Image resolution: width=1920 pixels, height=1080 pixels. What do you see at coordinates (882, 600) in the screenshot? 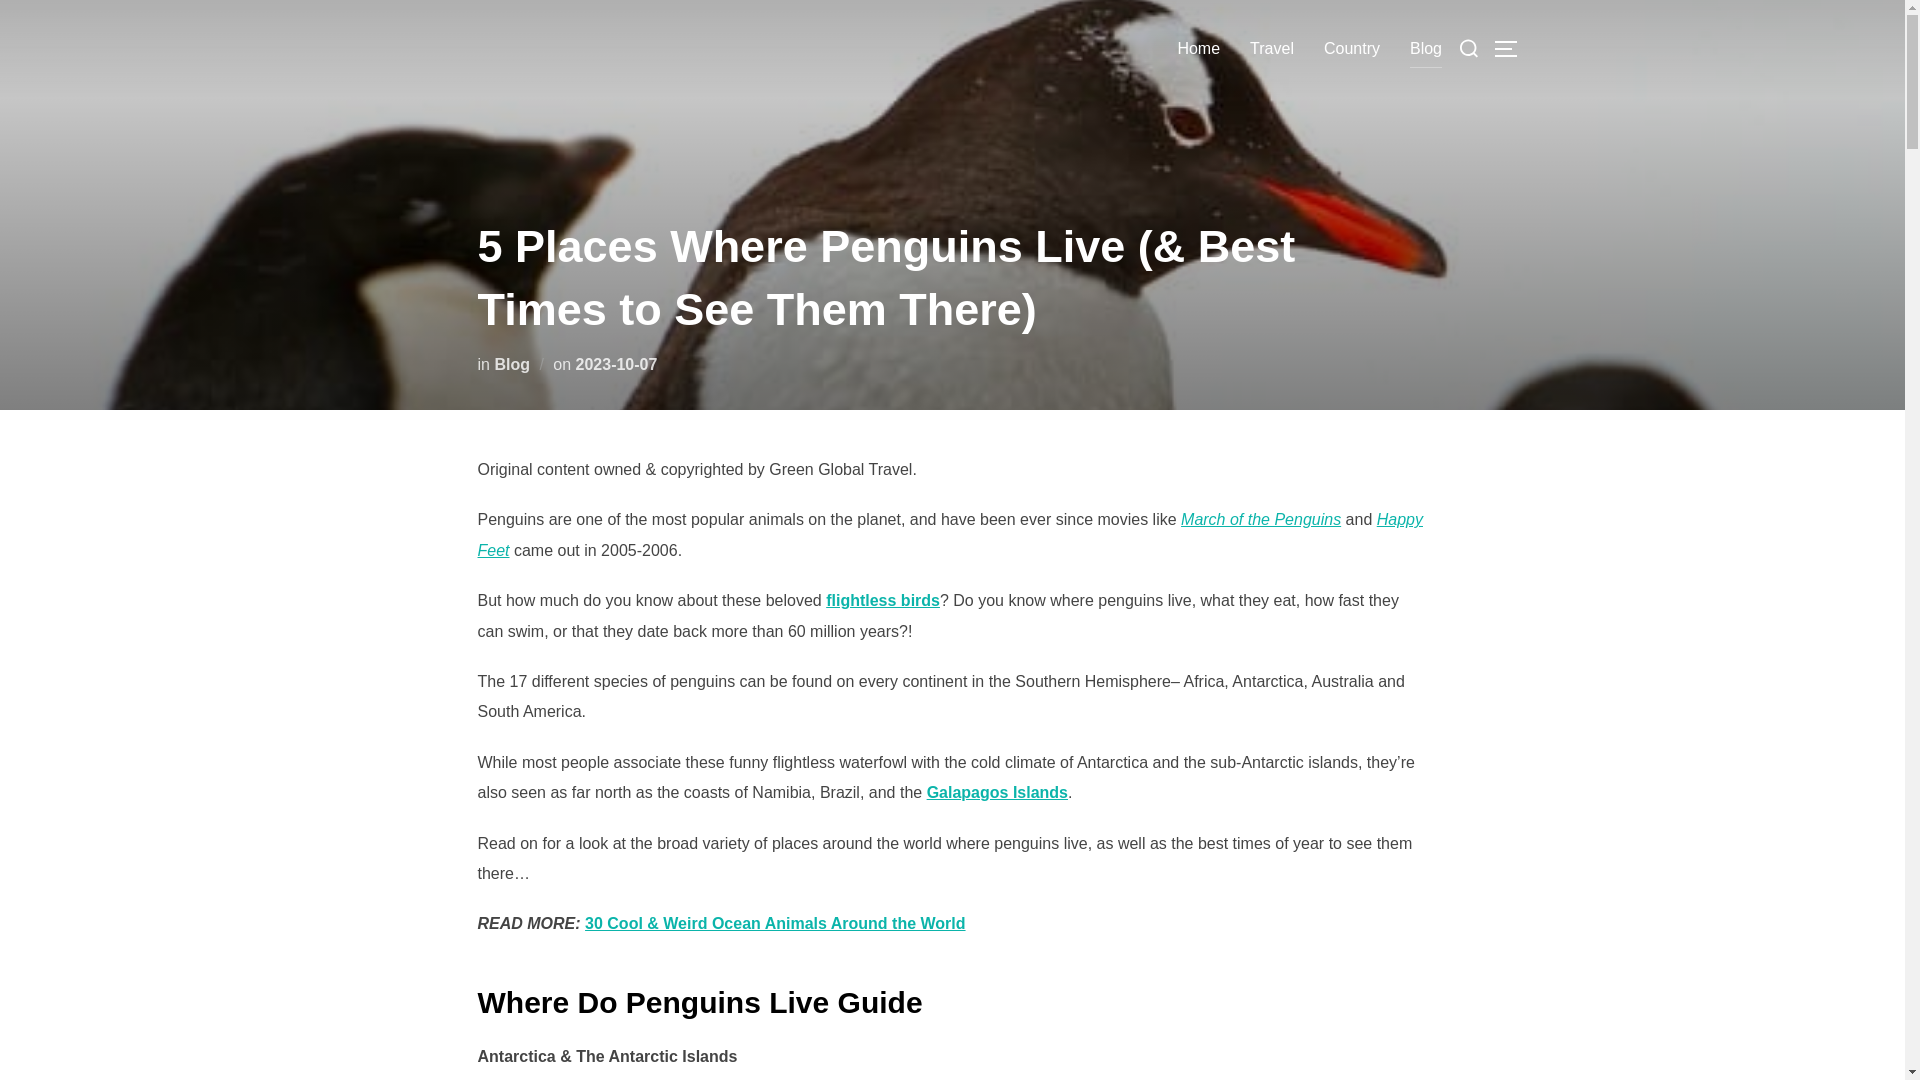
I see `flightless birds` at bounding box center [882, 600].